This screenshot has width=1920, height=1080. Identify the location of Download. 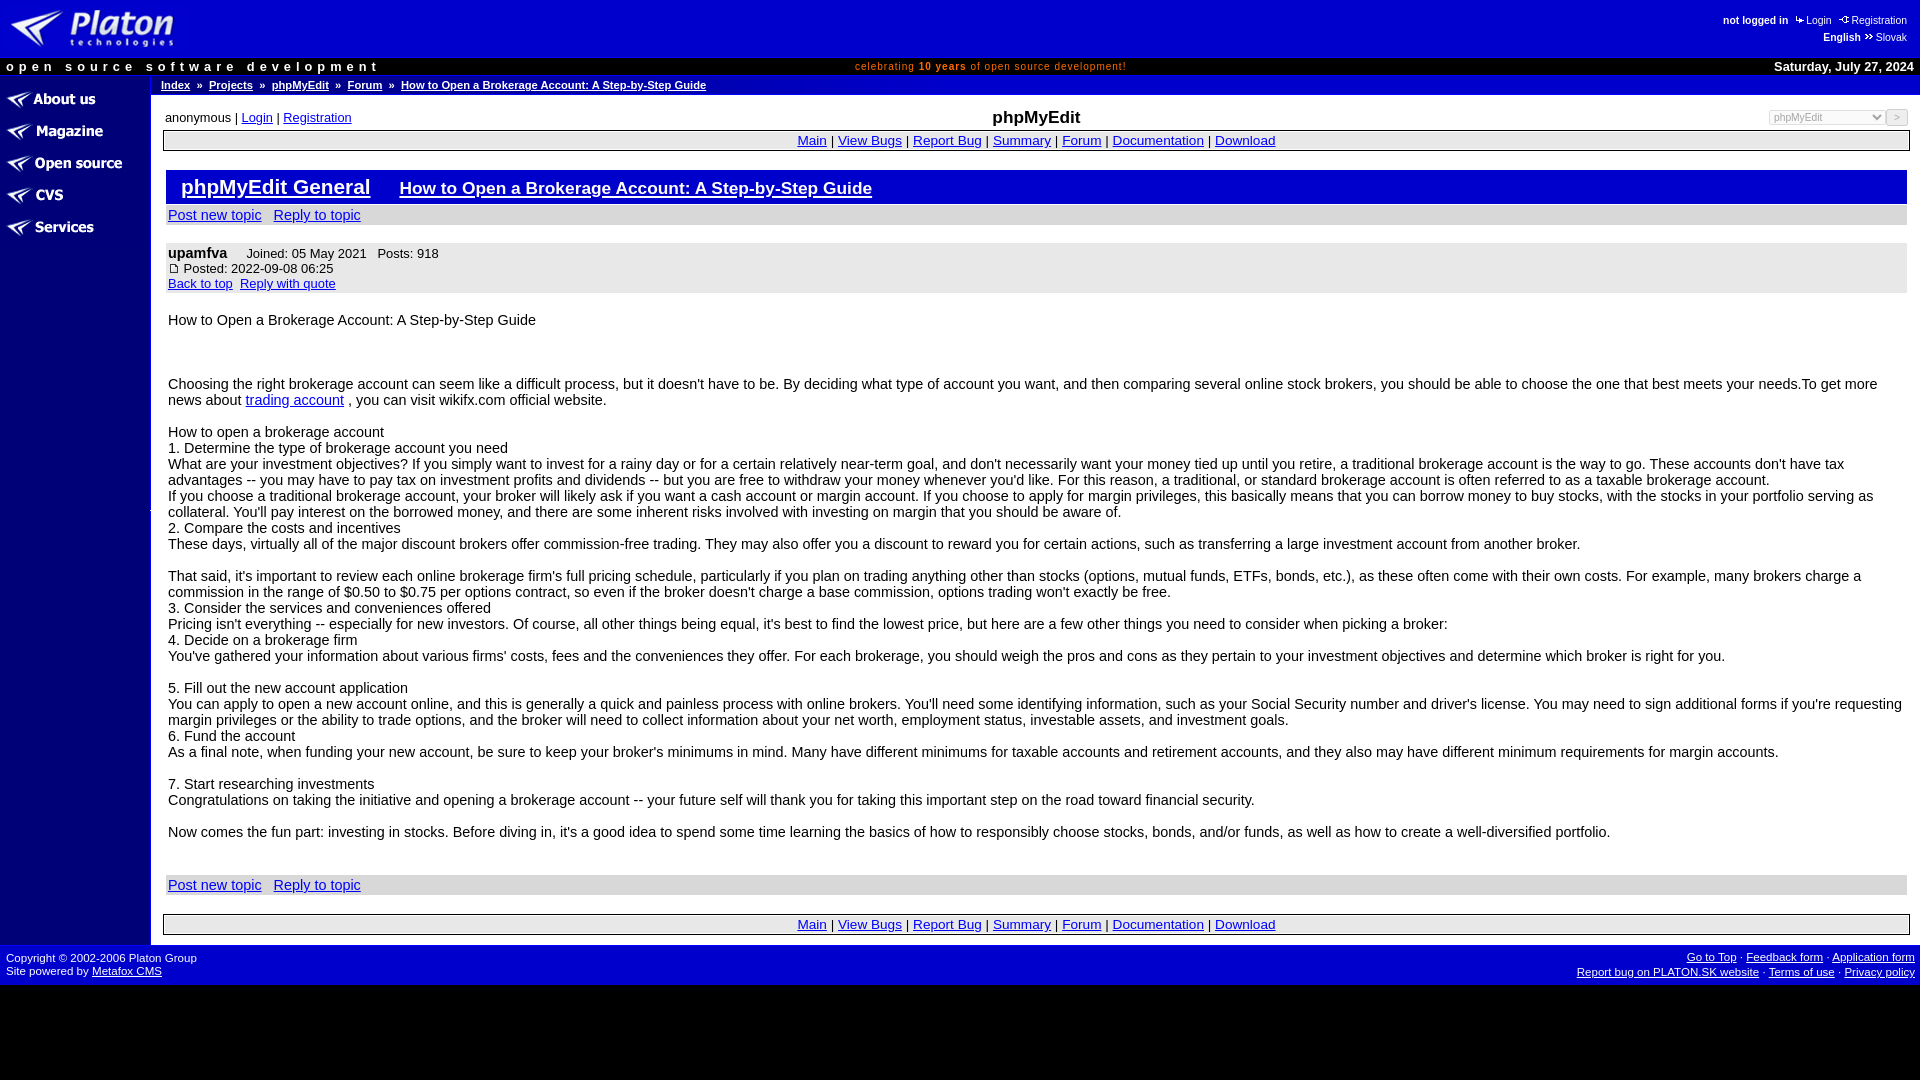
(1244, 140).